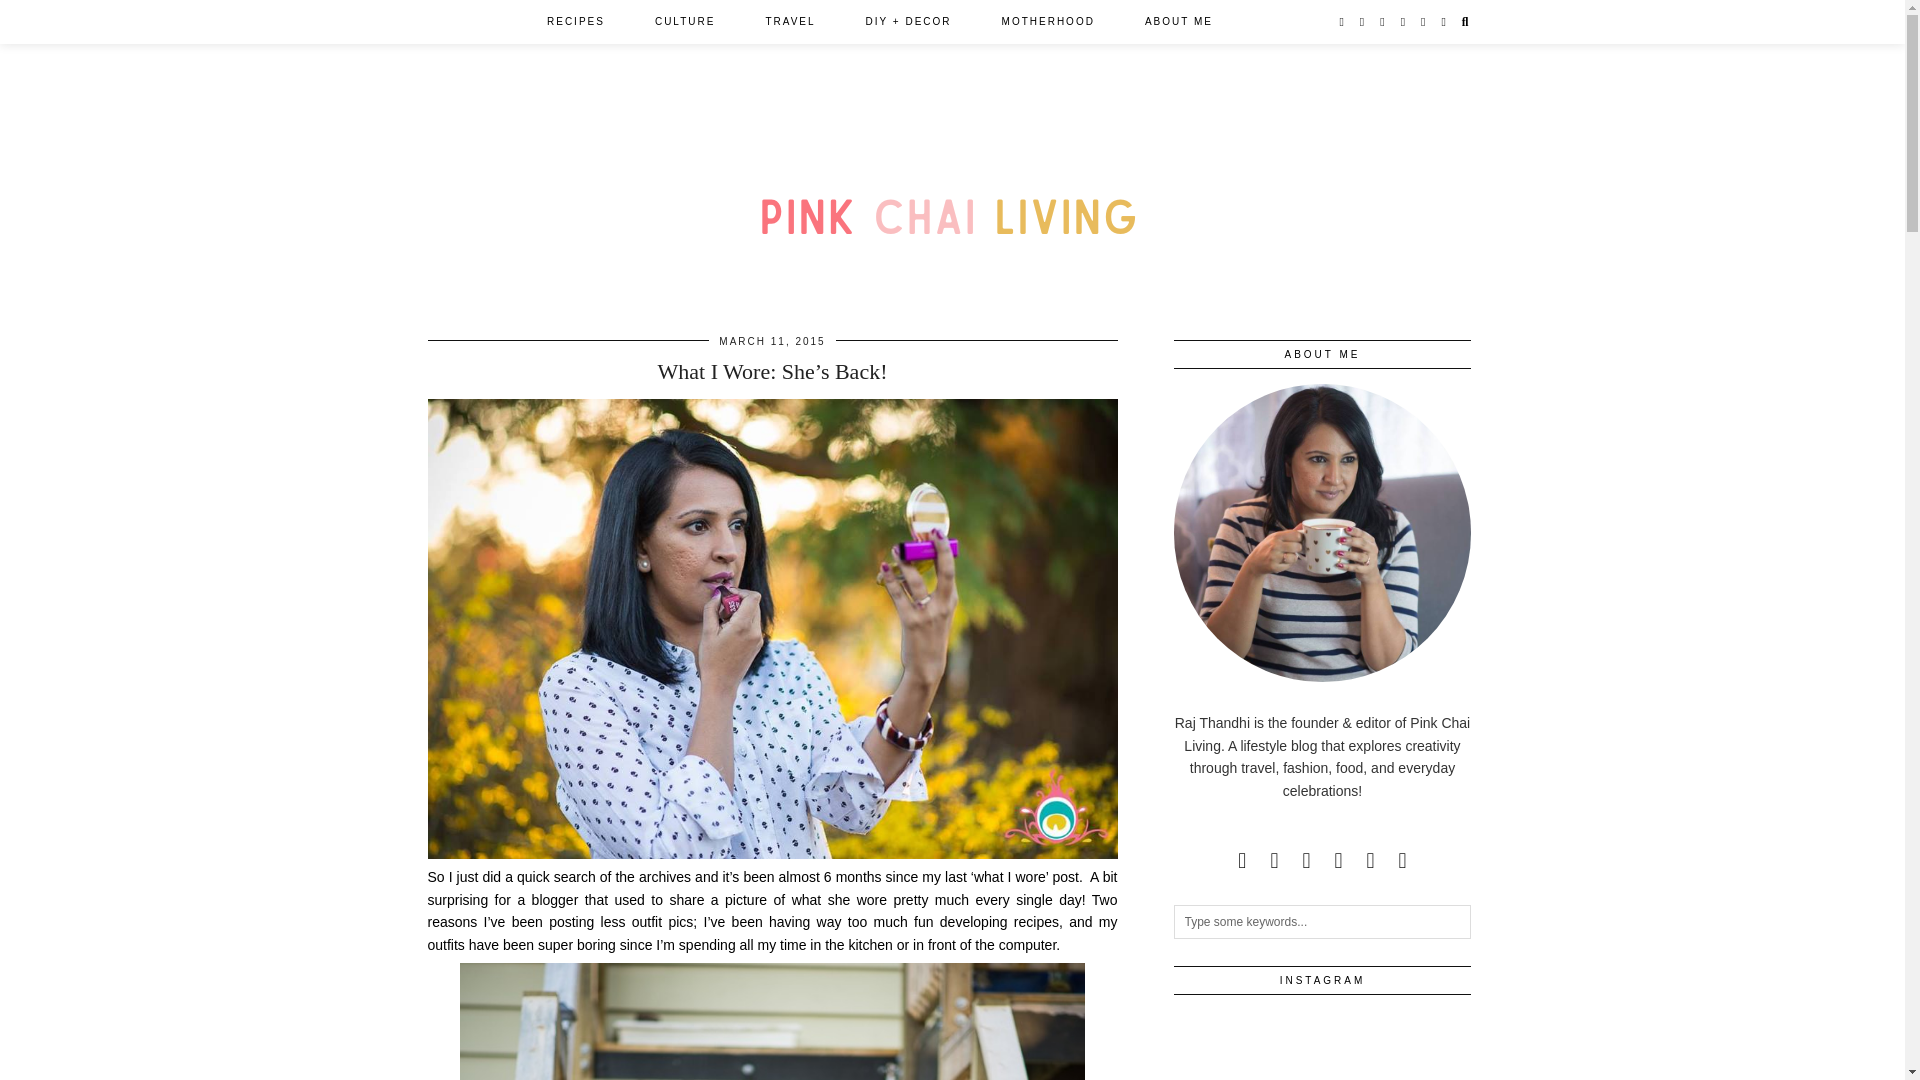  I want to click on MOTHERHOOD, so click(1048, 22).